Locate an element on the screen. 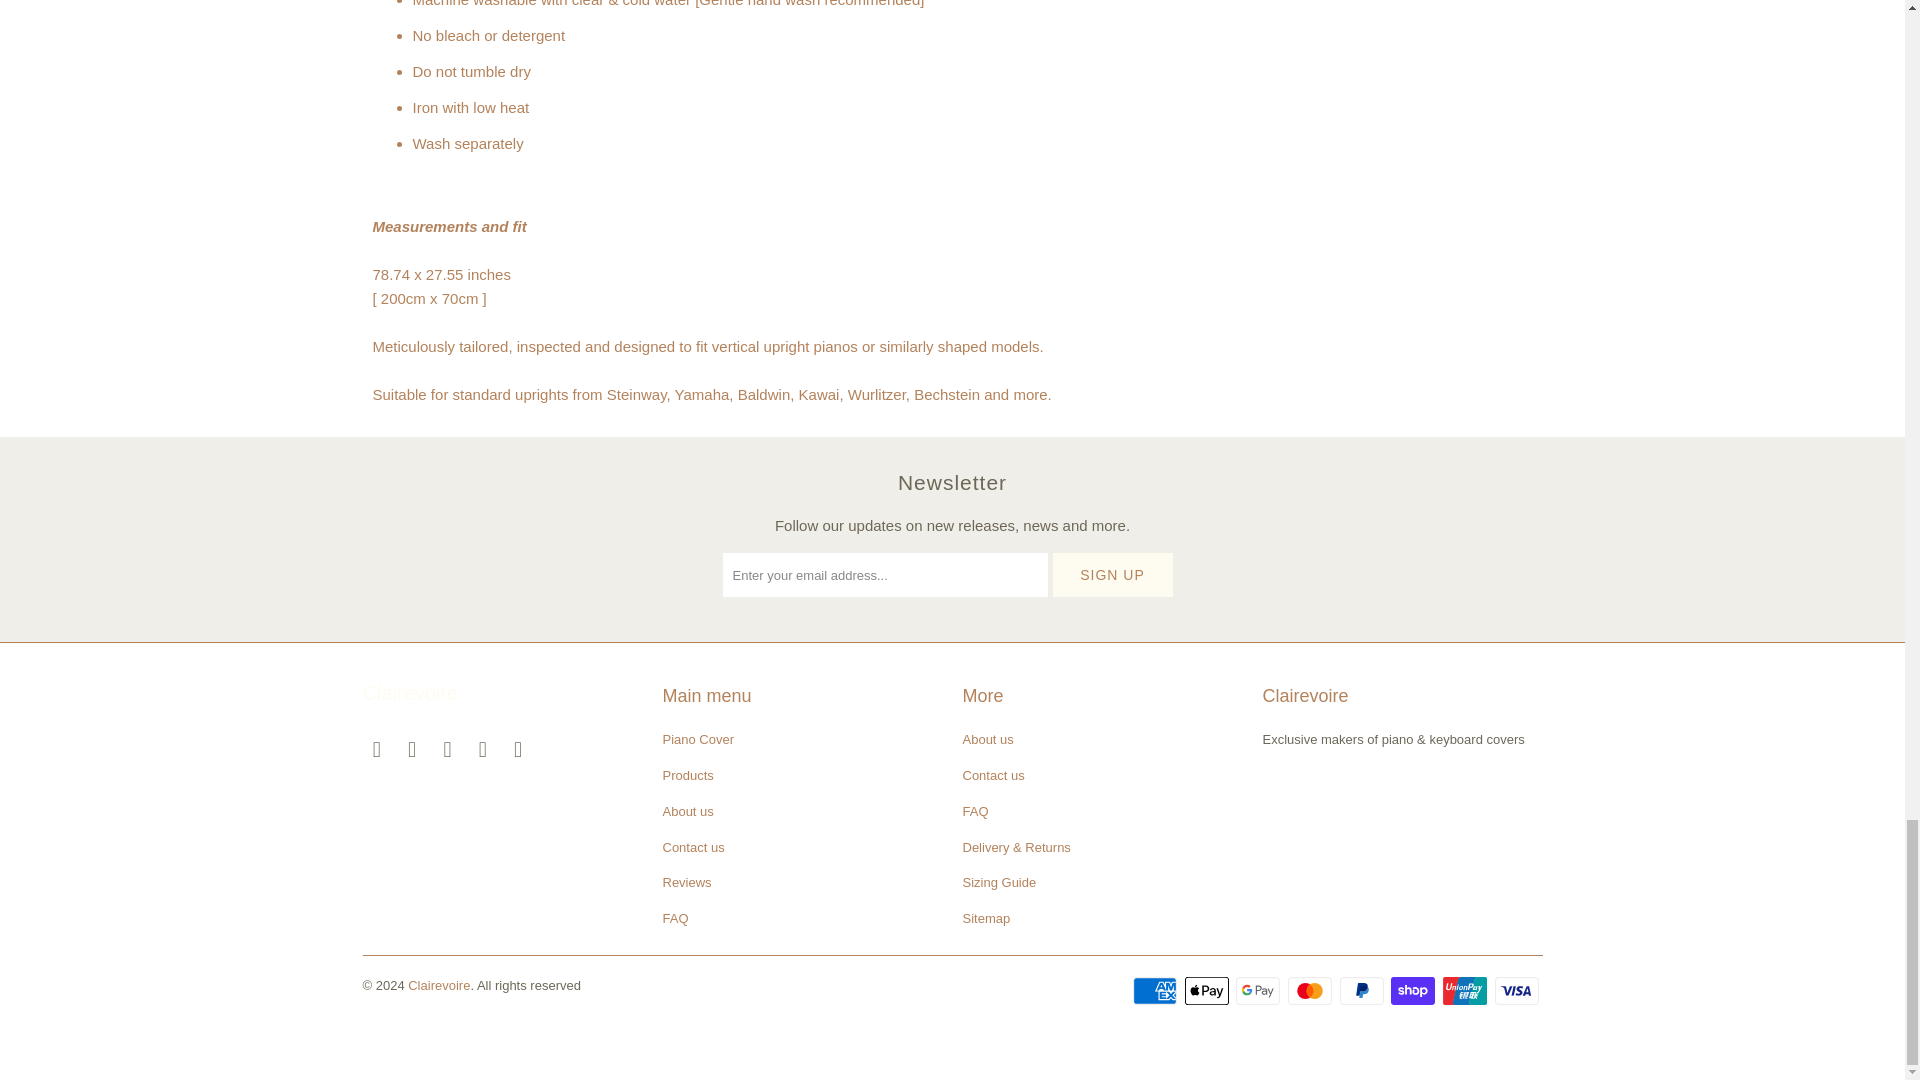  Visa is located at coordinates (1517, 990).